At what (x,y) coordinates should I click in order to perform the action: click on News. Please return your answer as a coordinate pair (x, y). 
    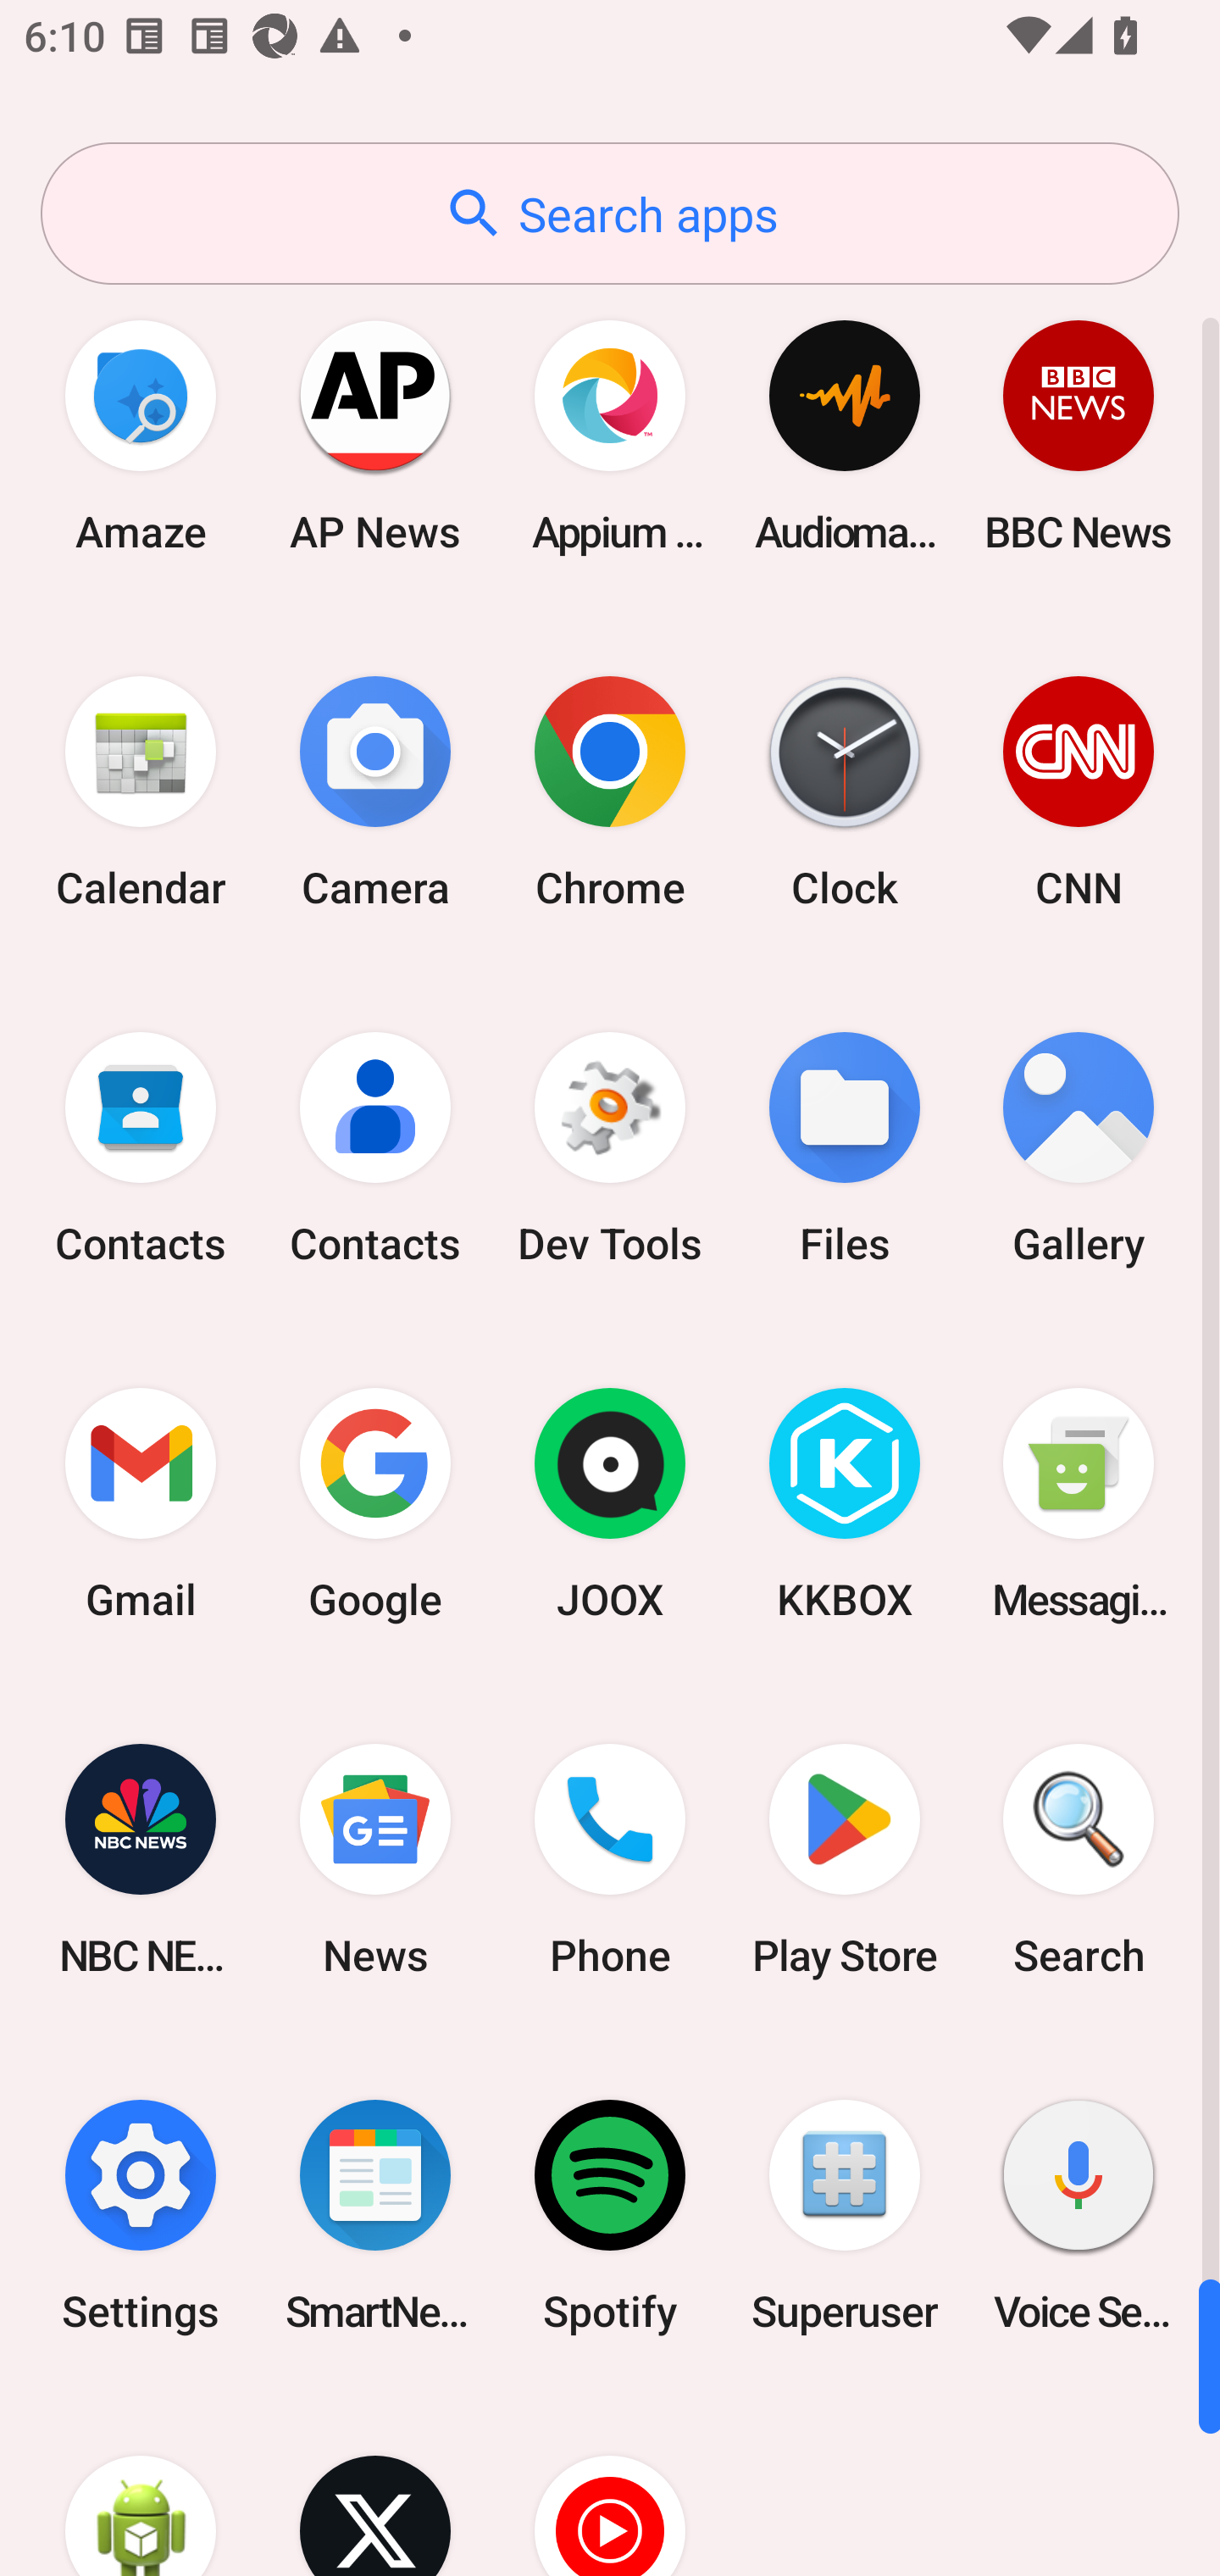
    Looking at the image, I should click on (375, 1859).